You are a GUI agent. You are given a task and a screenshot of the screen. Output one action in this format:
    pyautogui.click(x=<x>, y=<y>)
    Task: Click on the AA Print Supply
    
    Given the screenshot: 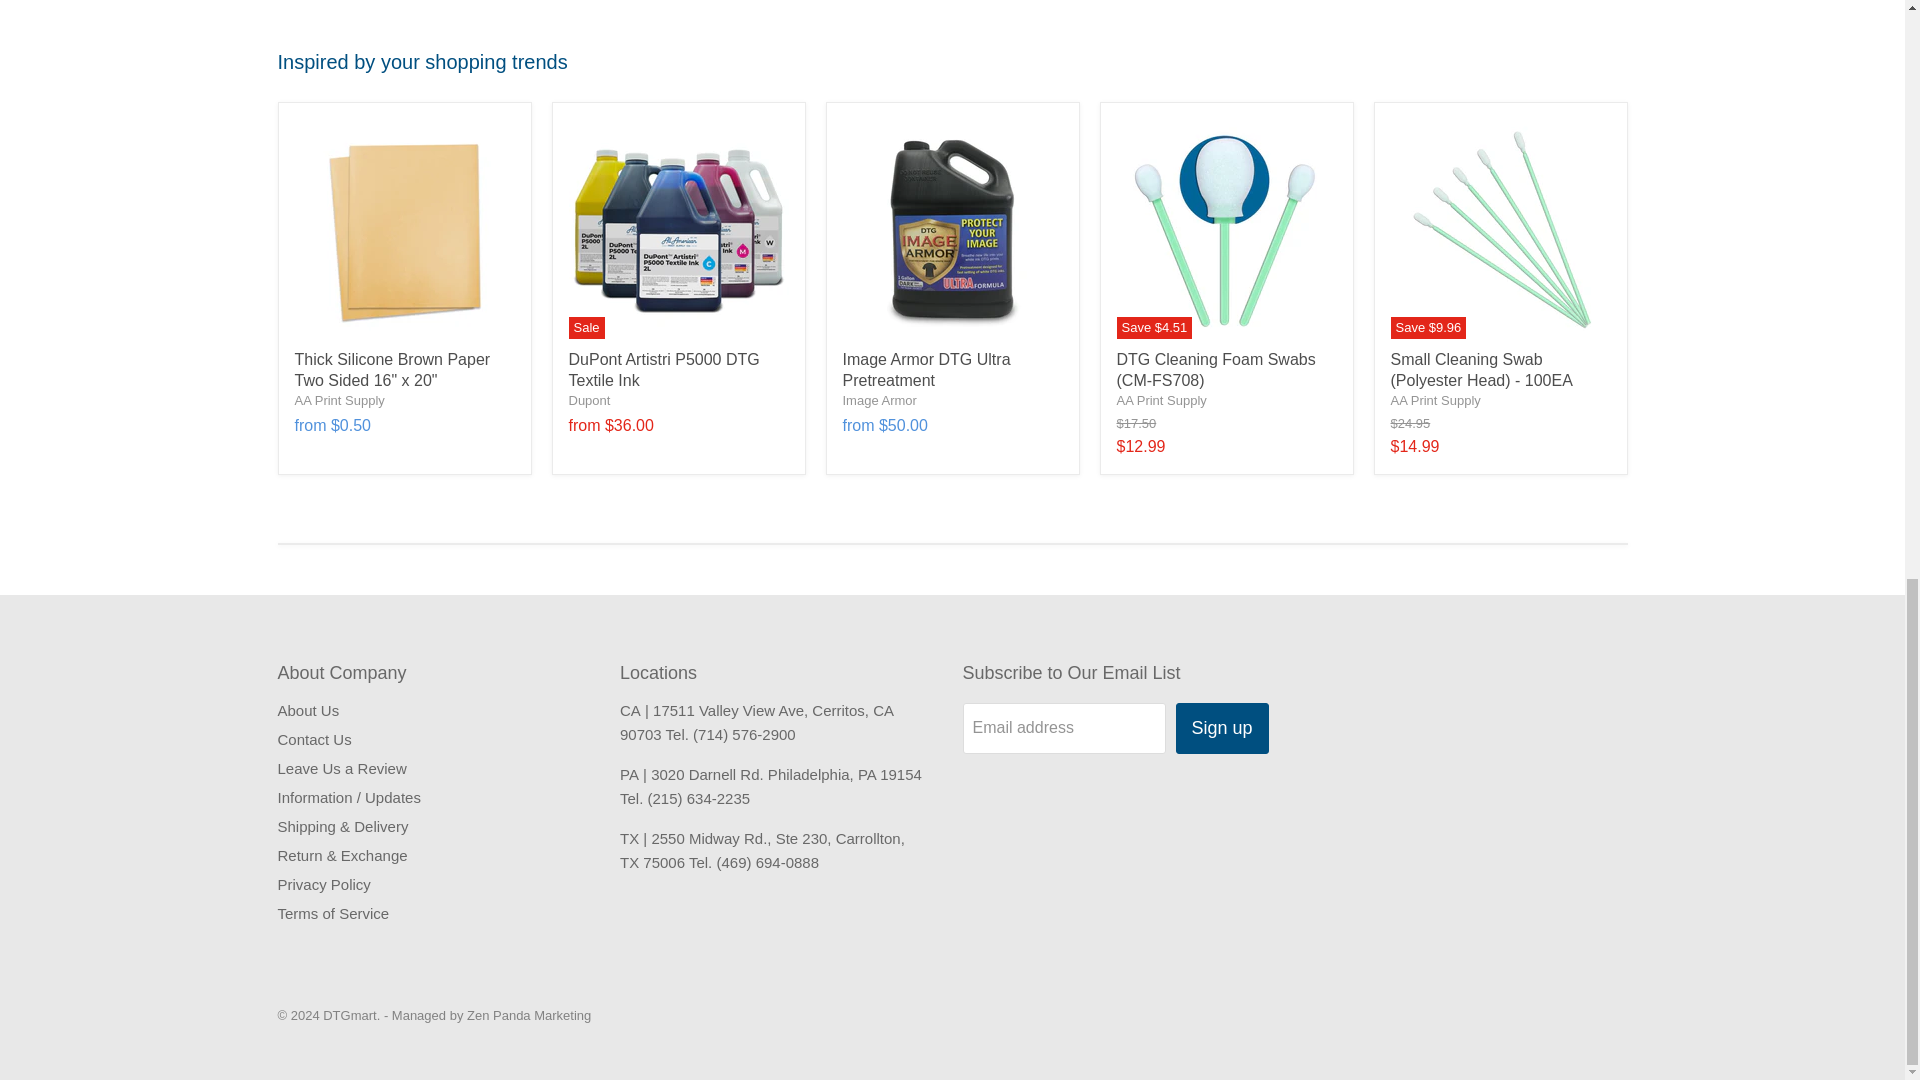 What is the action you would take?
    pyautogui.click(x=338, y=400)
    